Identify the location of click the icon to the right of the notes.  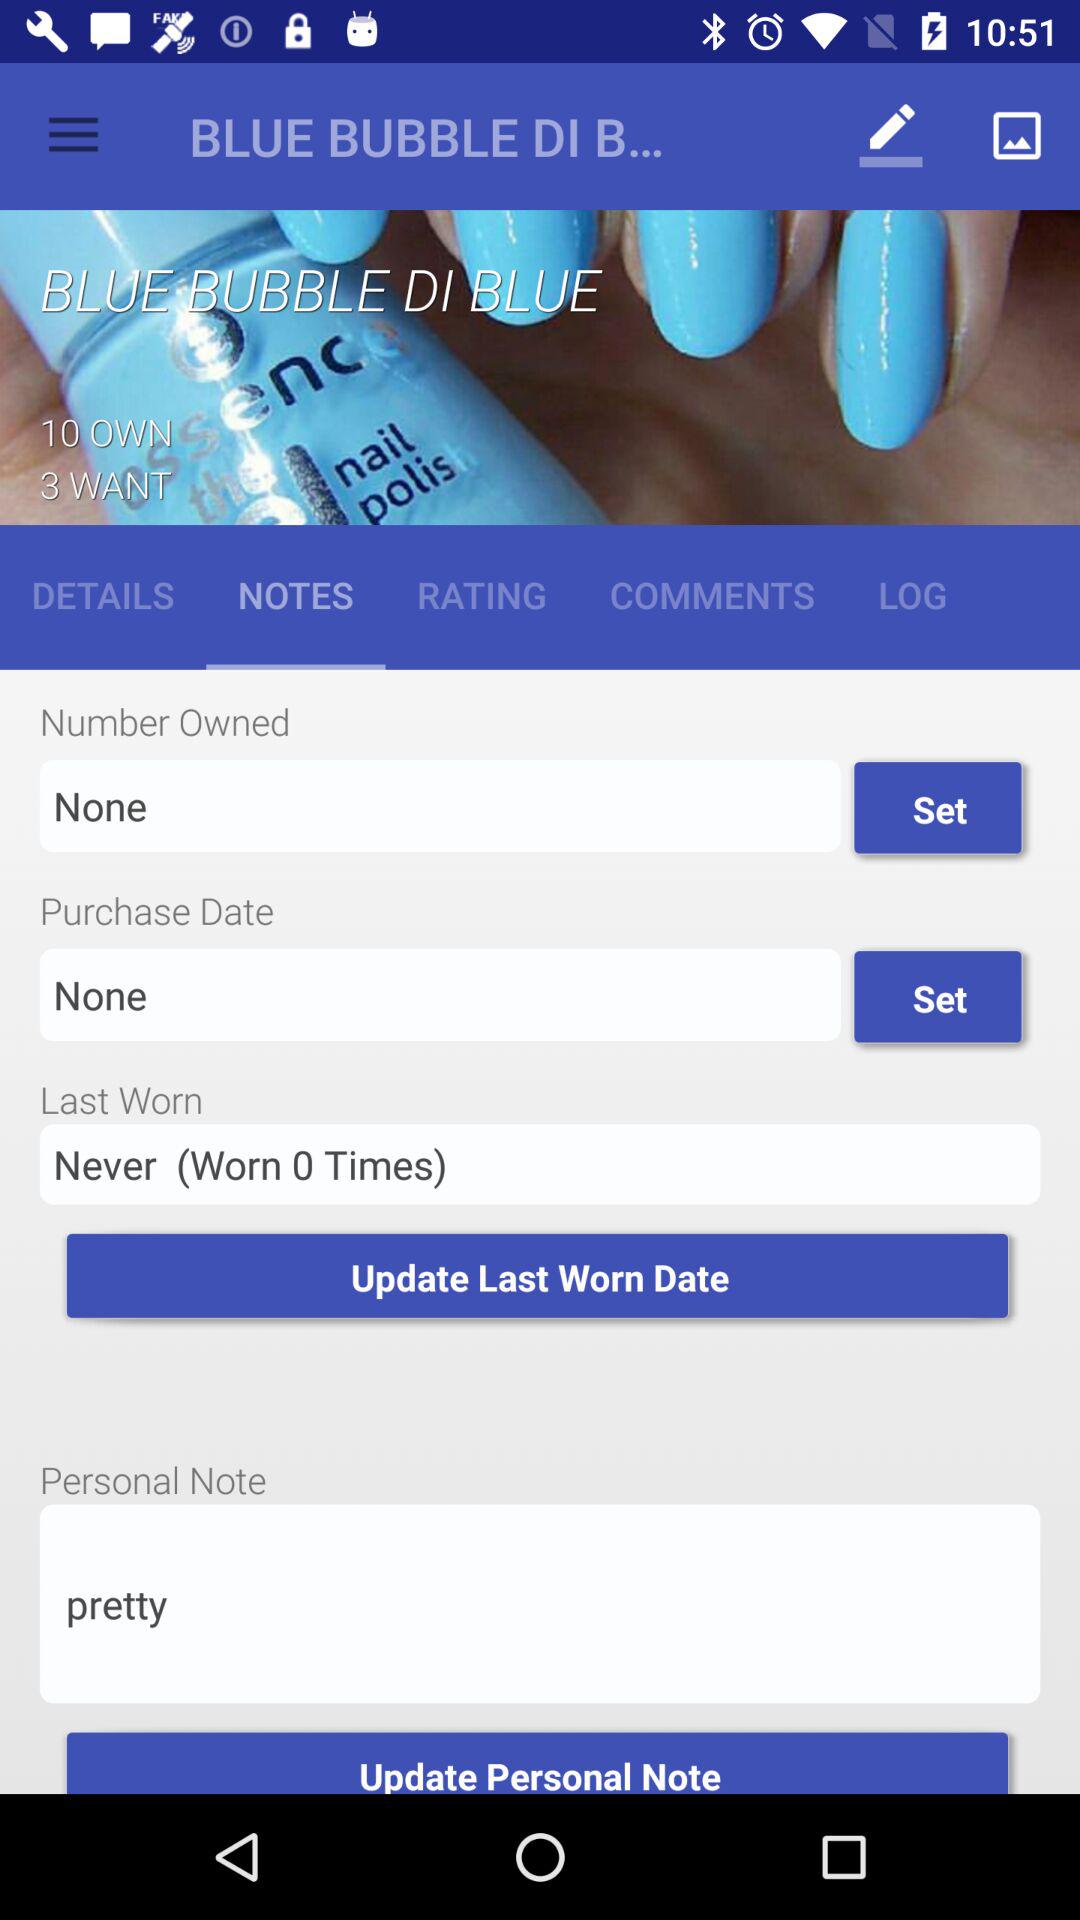
(482, 594).